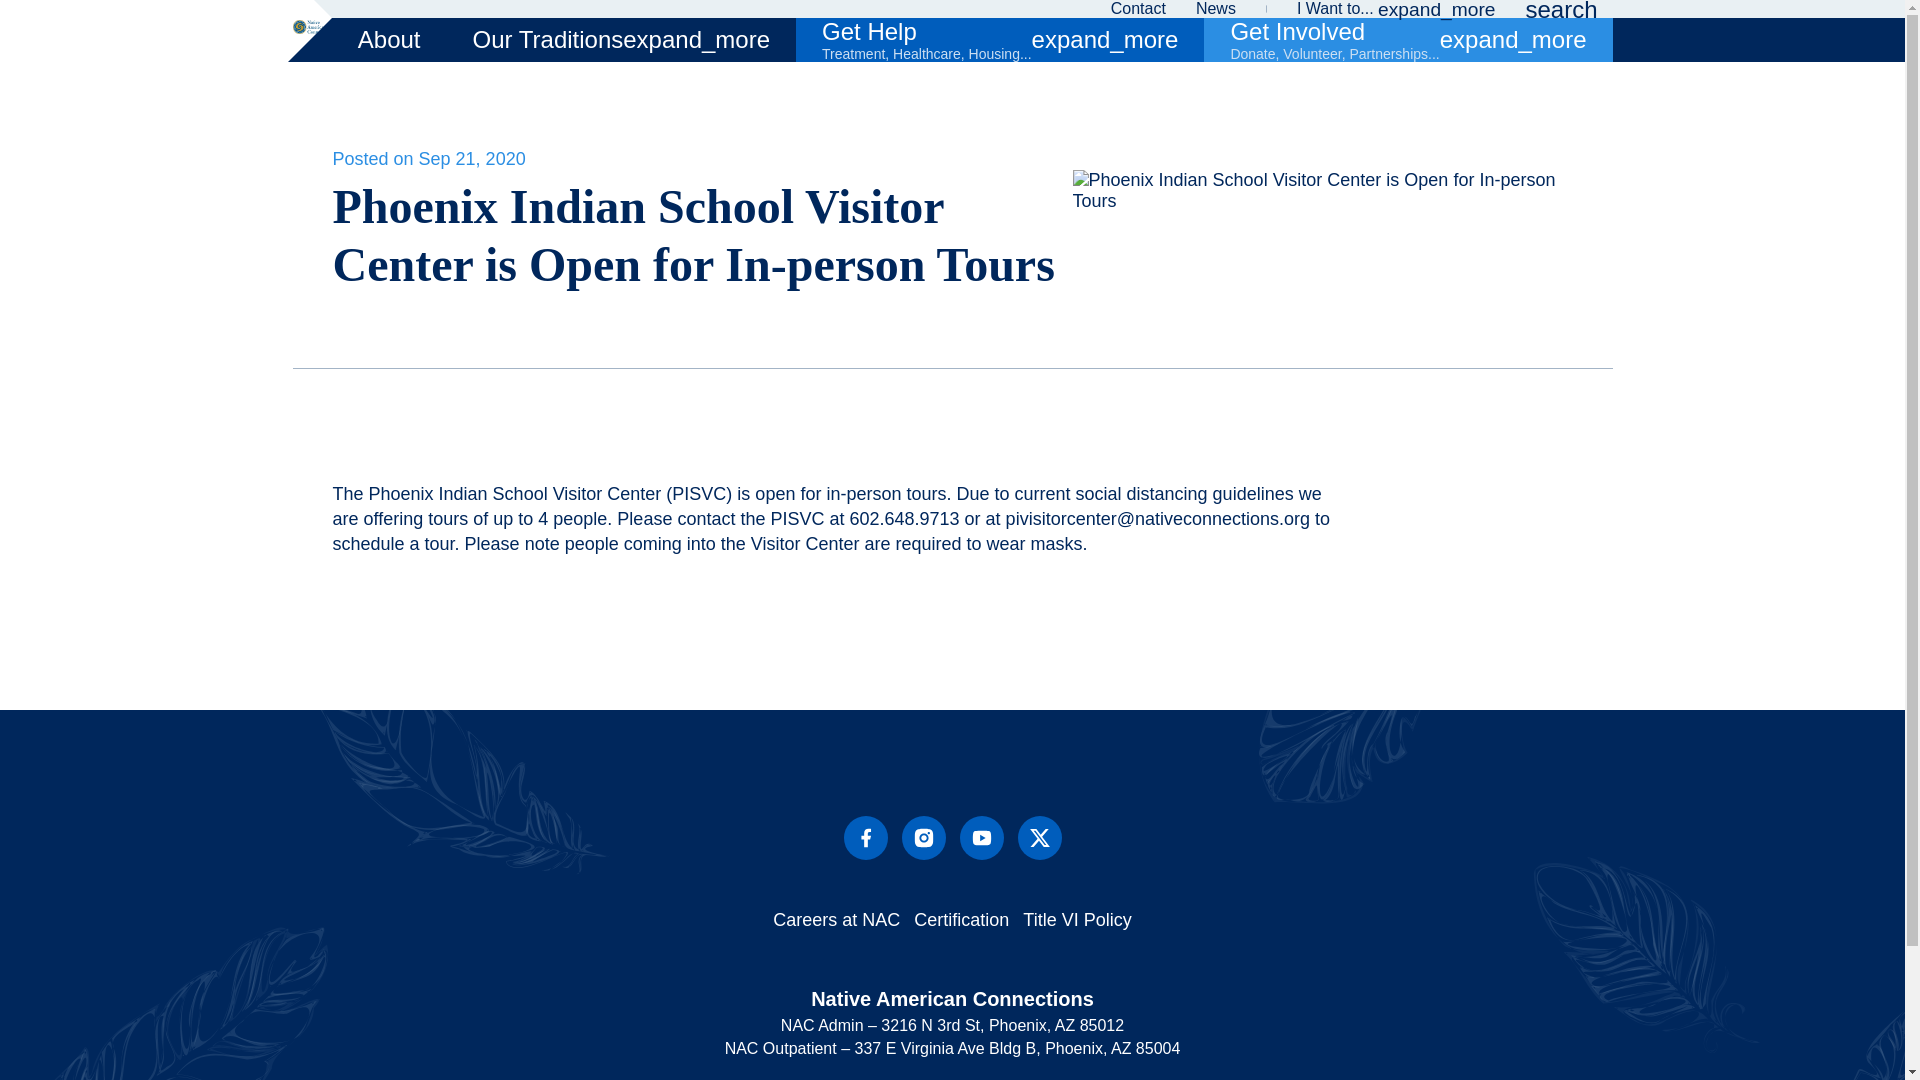 The height and width of the screenshot is (1080, 1920). What do you see at coordinates (982, 838) in the screenshot?
I see `Youtube` at bounding box center [982, 838].